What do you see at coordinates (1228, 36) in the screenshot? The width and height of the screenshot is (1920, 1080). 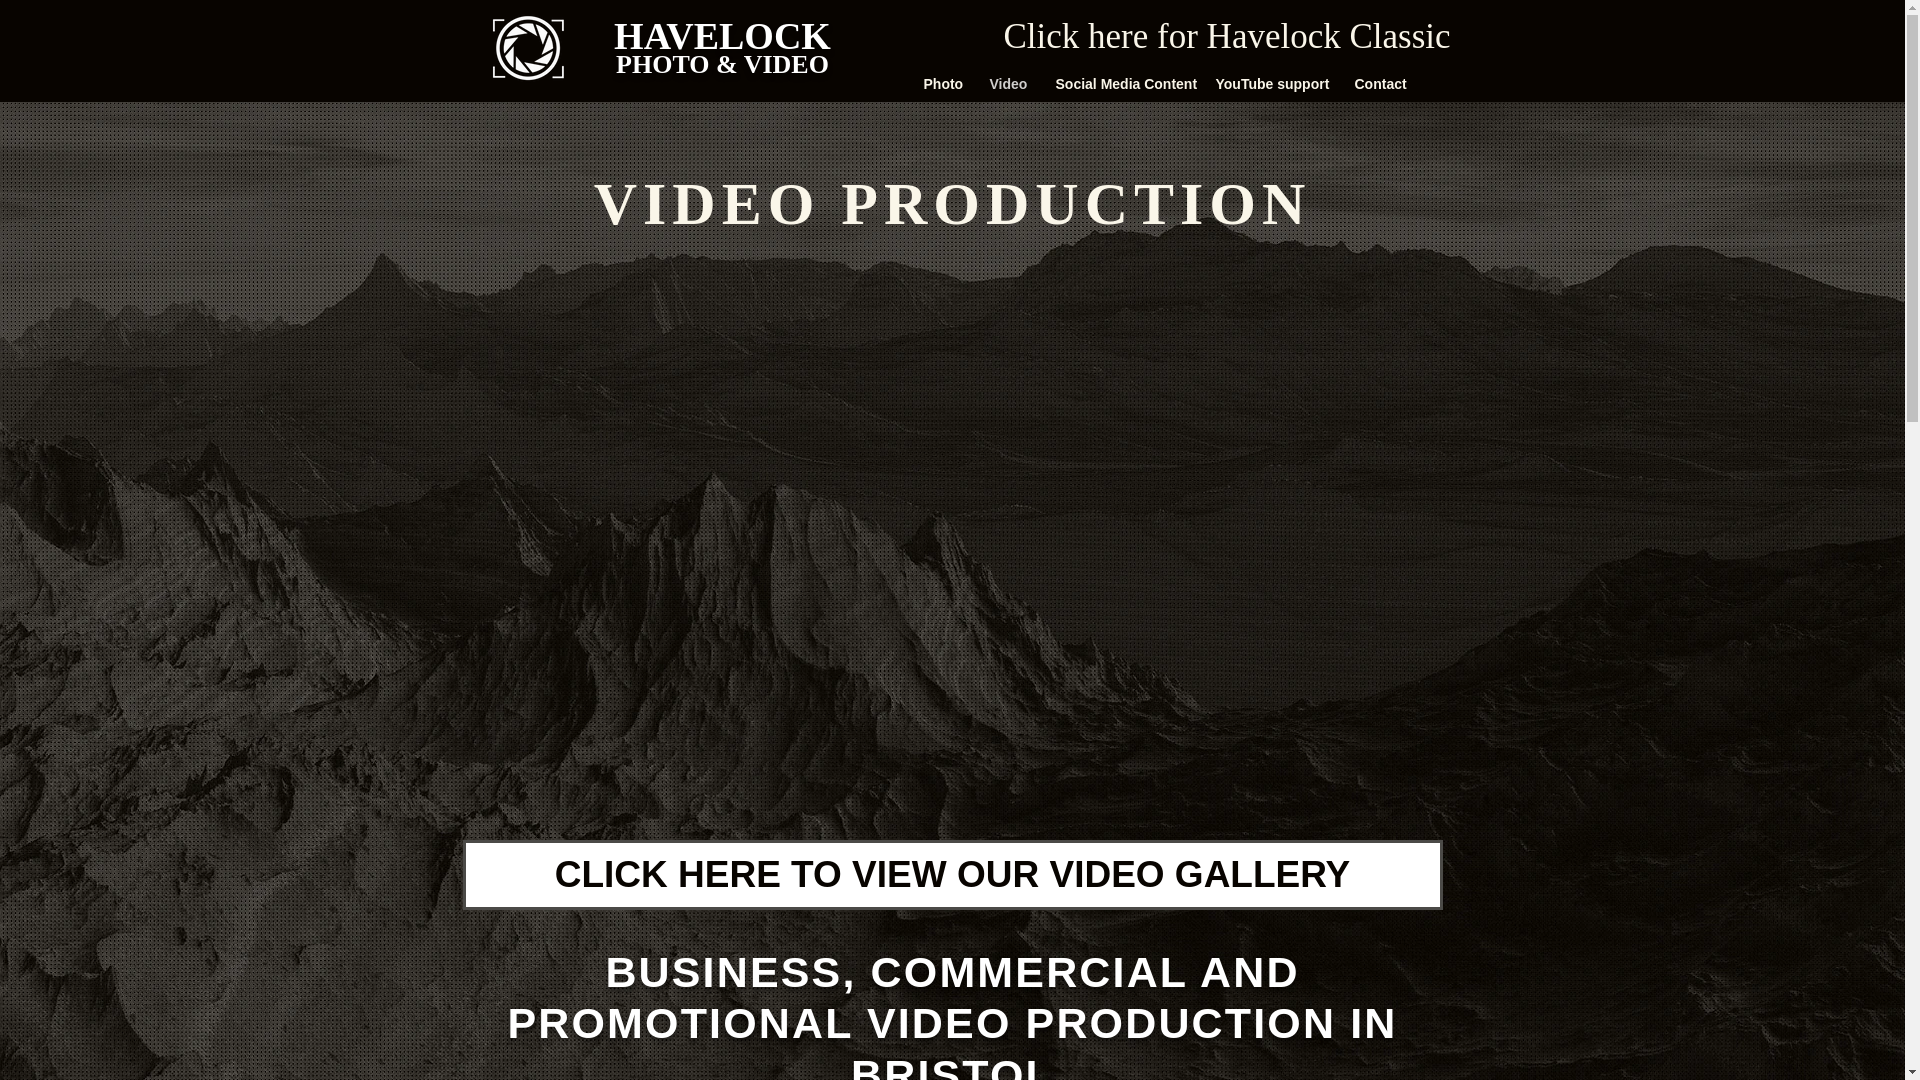 I see `Click here for Havelock Classic` at bounding box center [1228, 36].